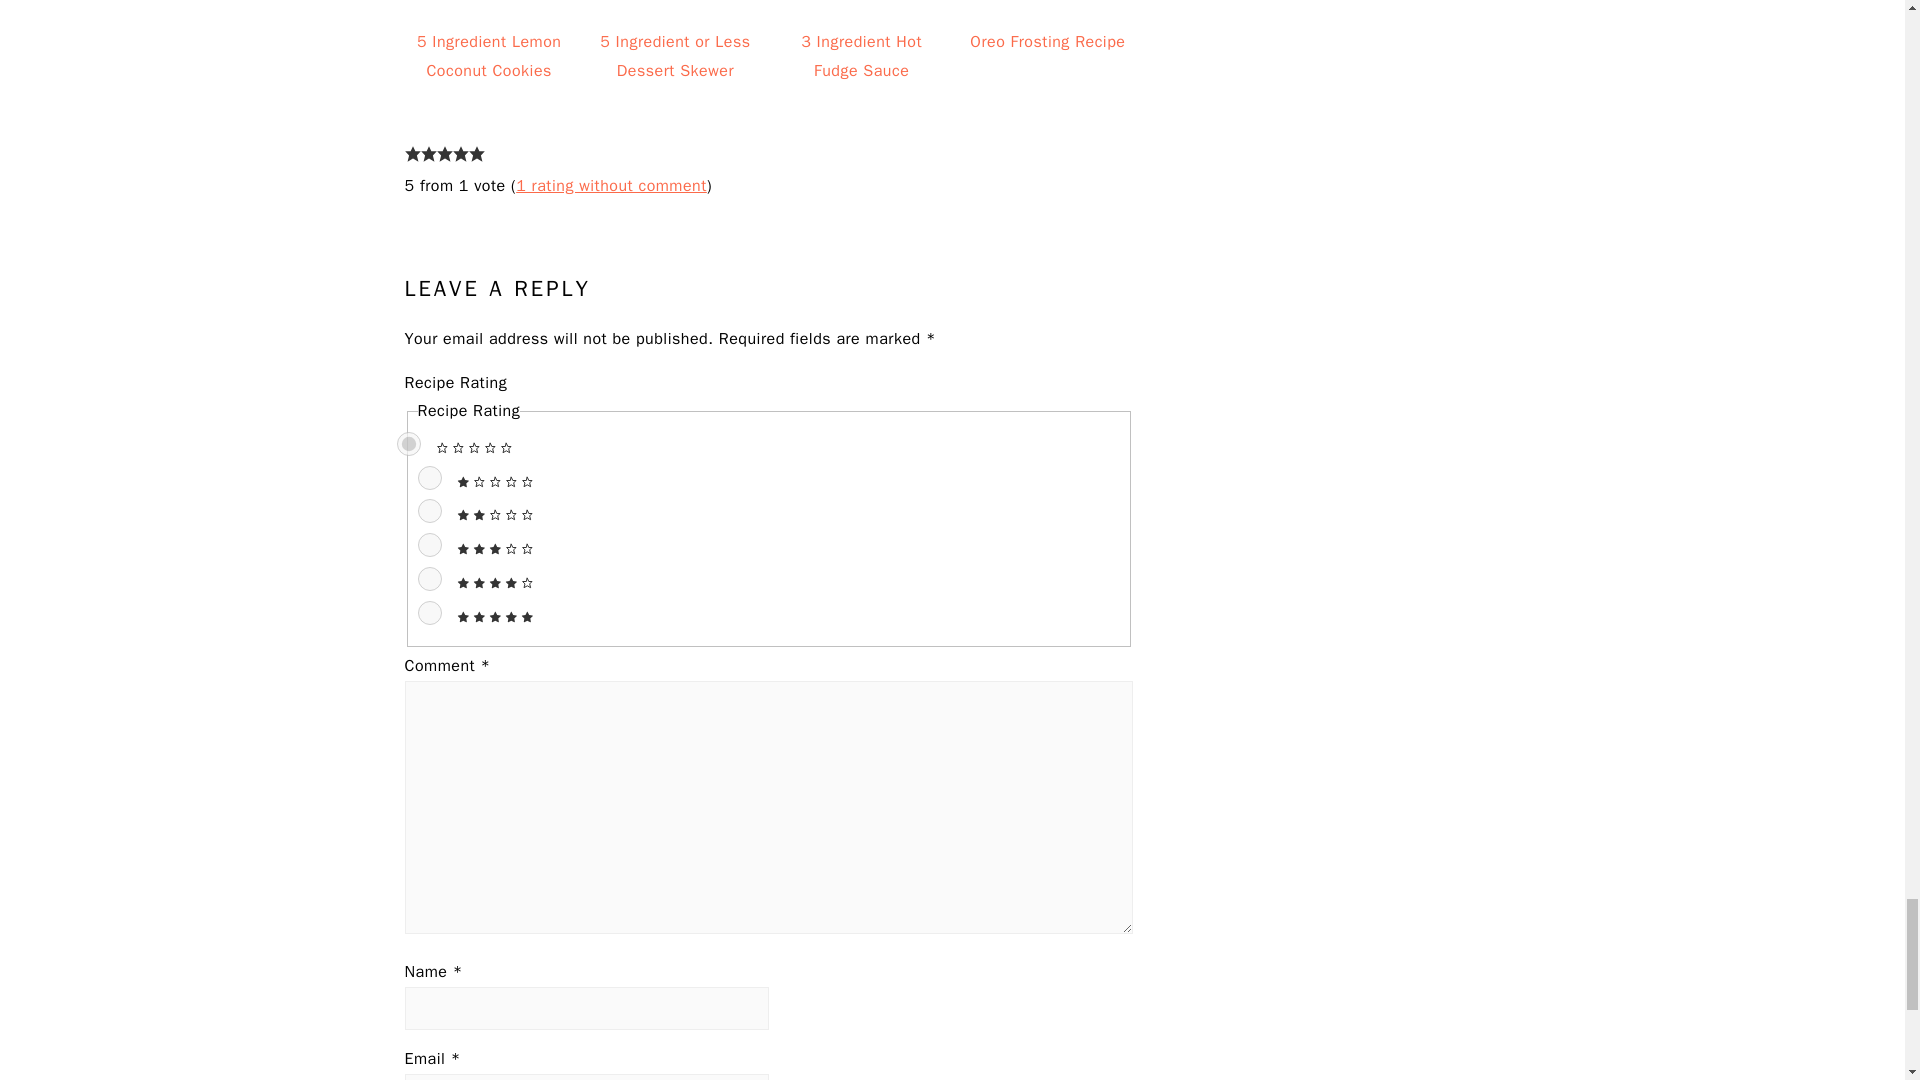 The height and width of the screenshot is (1080, 1920). I want to click on 5, so click(430, 612).